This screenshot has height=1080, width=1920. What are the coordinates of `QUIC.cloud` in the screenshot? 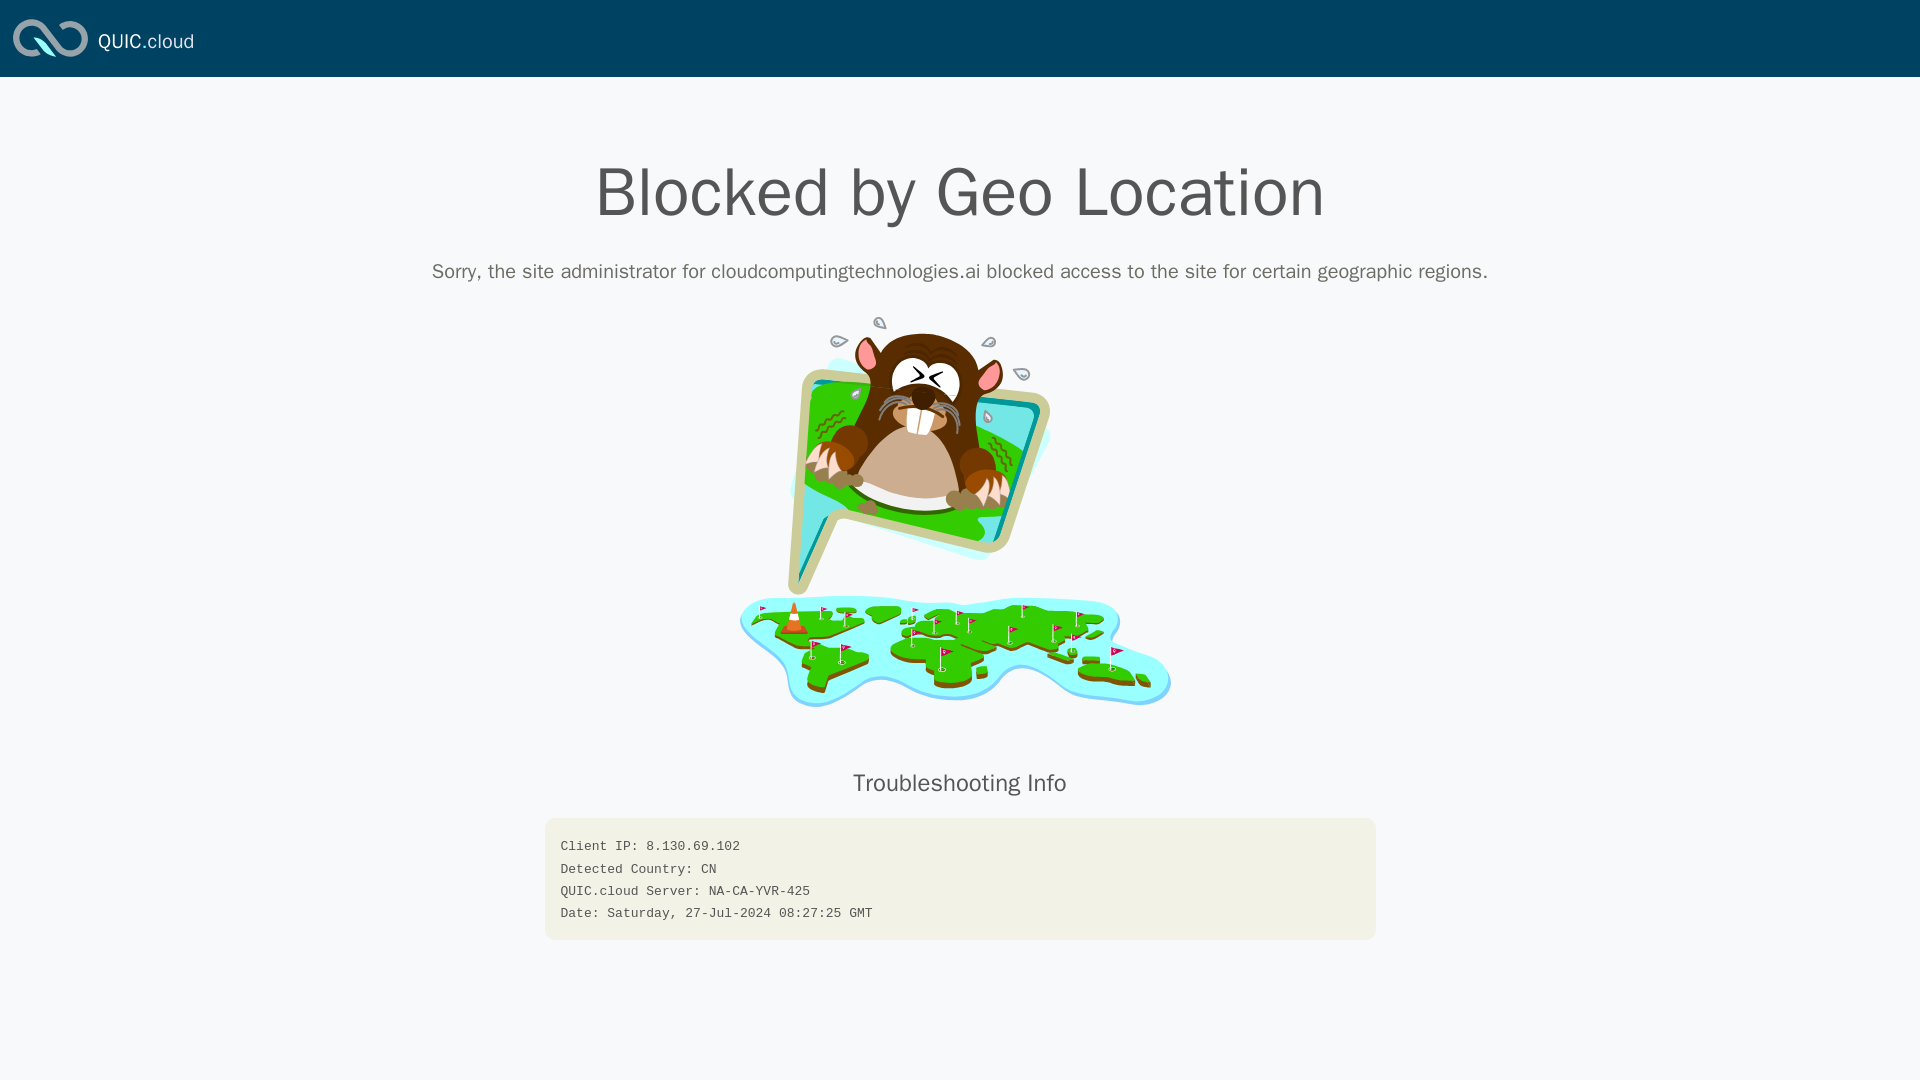 It's located at (50, 58).